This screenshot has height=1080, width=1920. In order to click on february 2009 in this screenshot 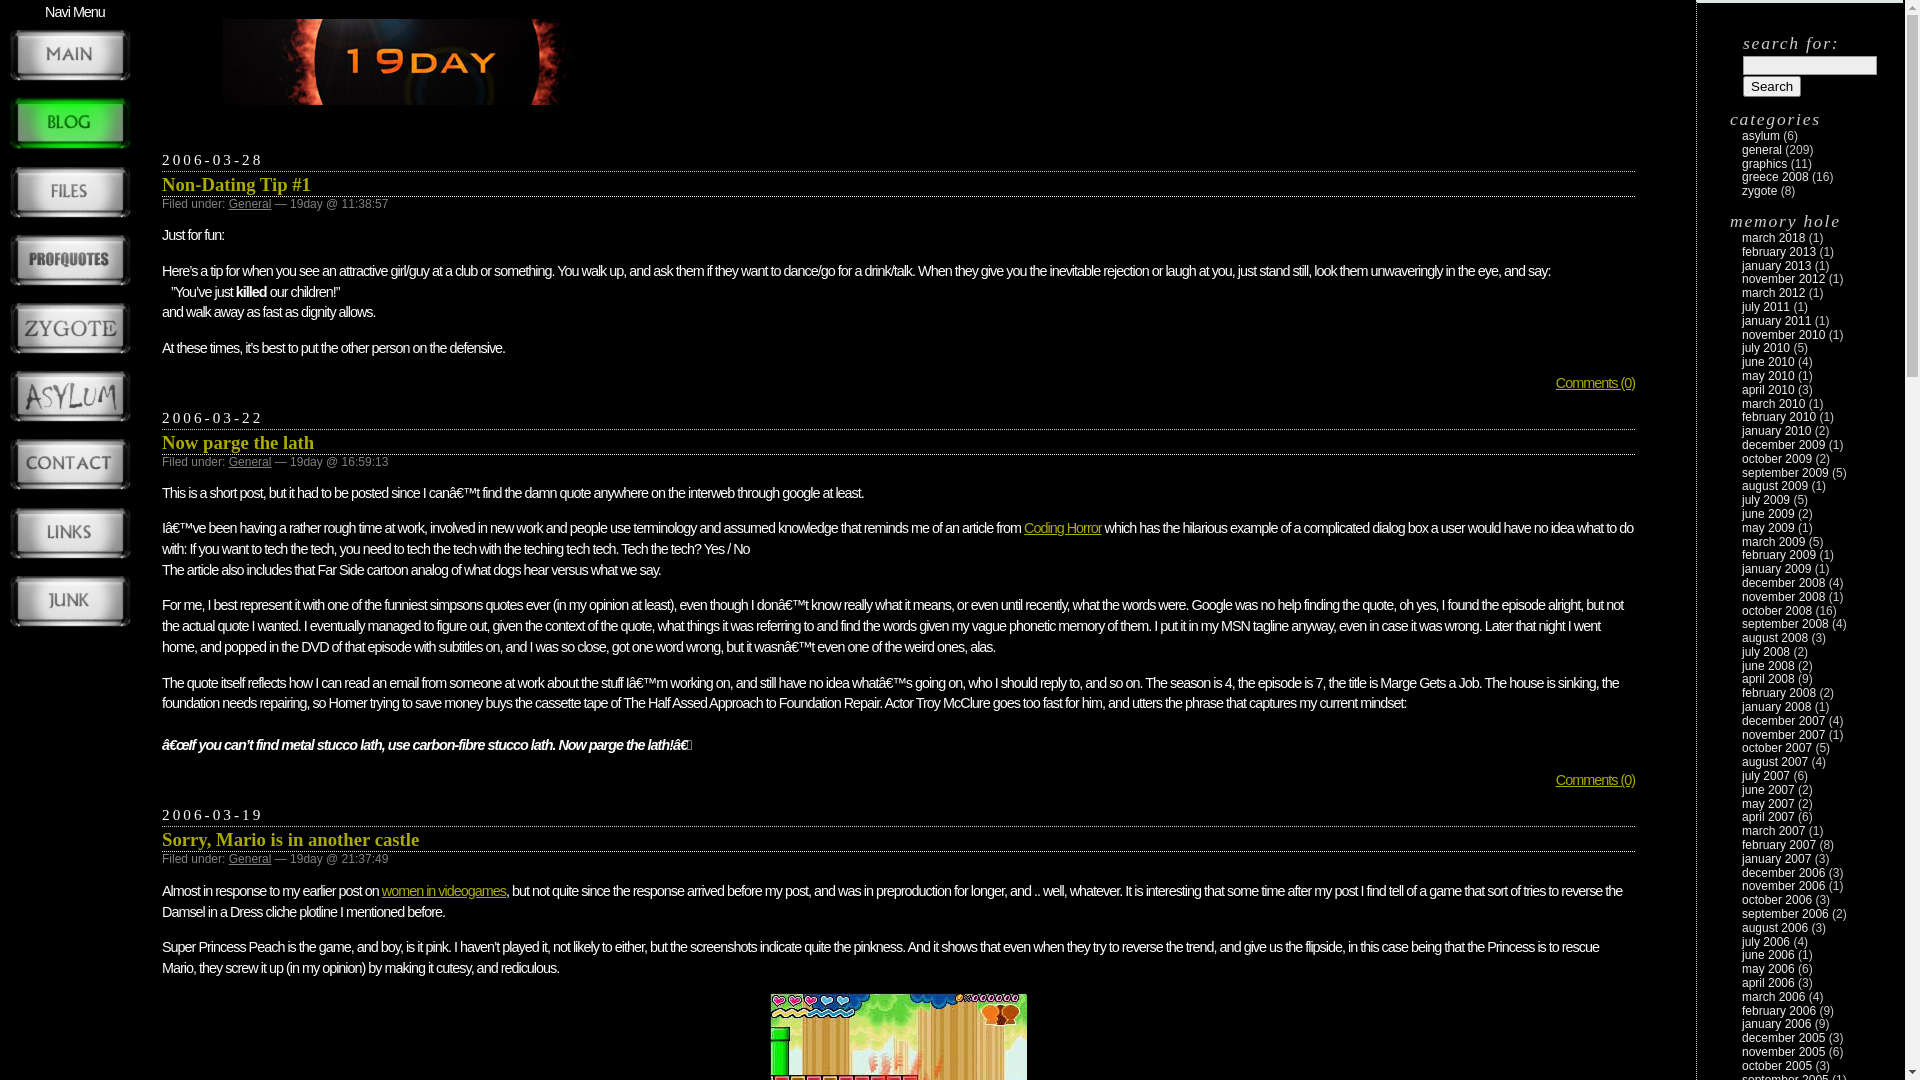, I will do `click(1779, 555)`.